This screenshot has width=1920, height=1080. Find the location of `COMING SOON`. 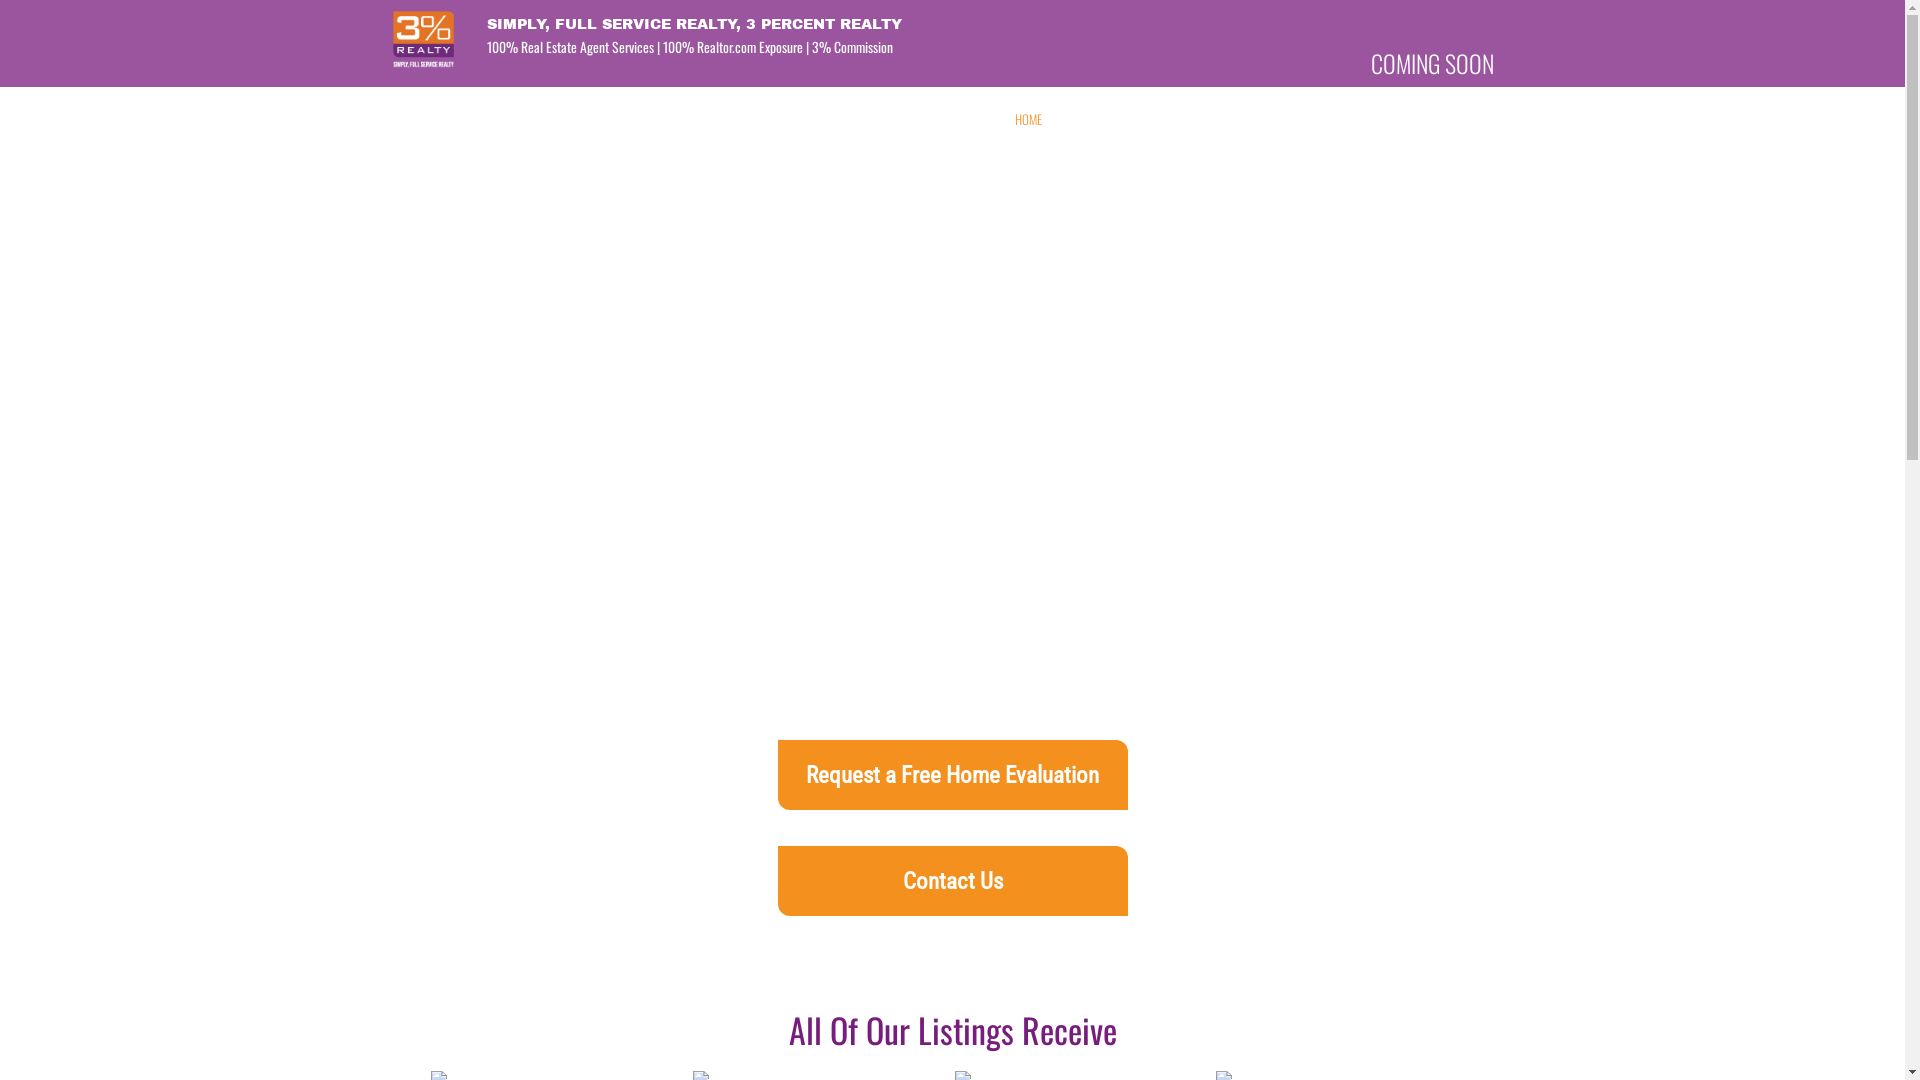

COMING SOON is located at coordinates (1432, 63).